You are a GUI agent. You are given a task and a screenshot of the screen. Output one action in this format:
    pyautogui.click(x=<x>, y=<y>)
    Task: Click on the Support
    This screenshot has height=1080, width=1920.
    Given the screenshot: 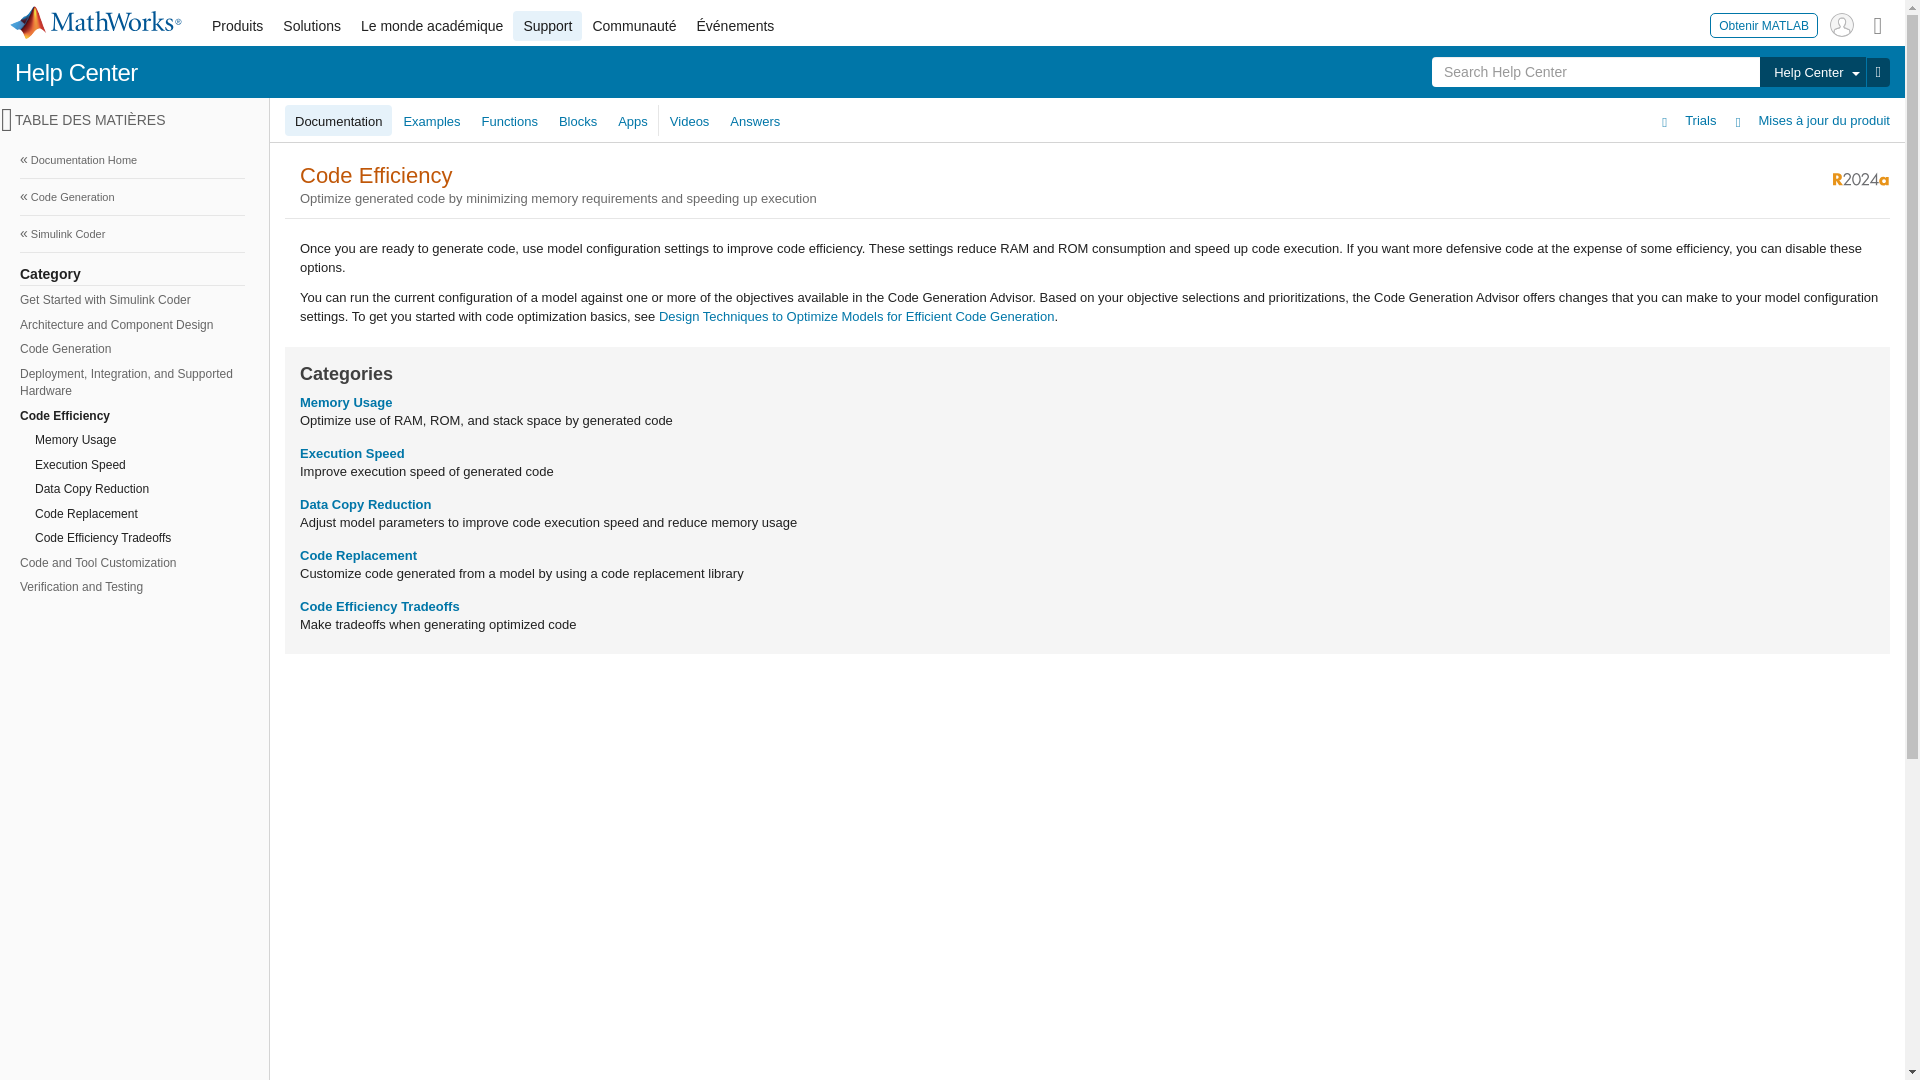 What is the action you would take?
    pyautogui.click(x=546, y=26)
    